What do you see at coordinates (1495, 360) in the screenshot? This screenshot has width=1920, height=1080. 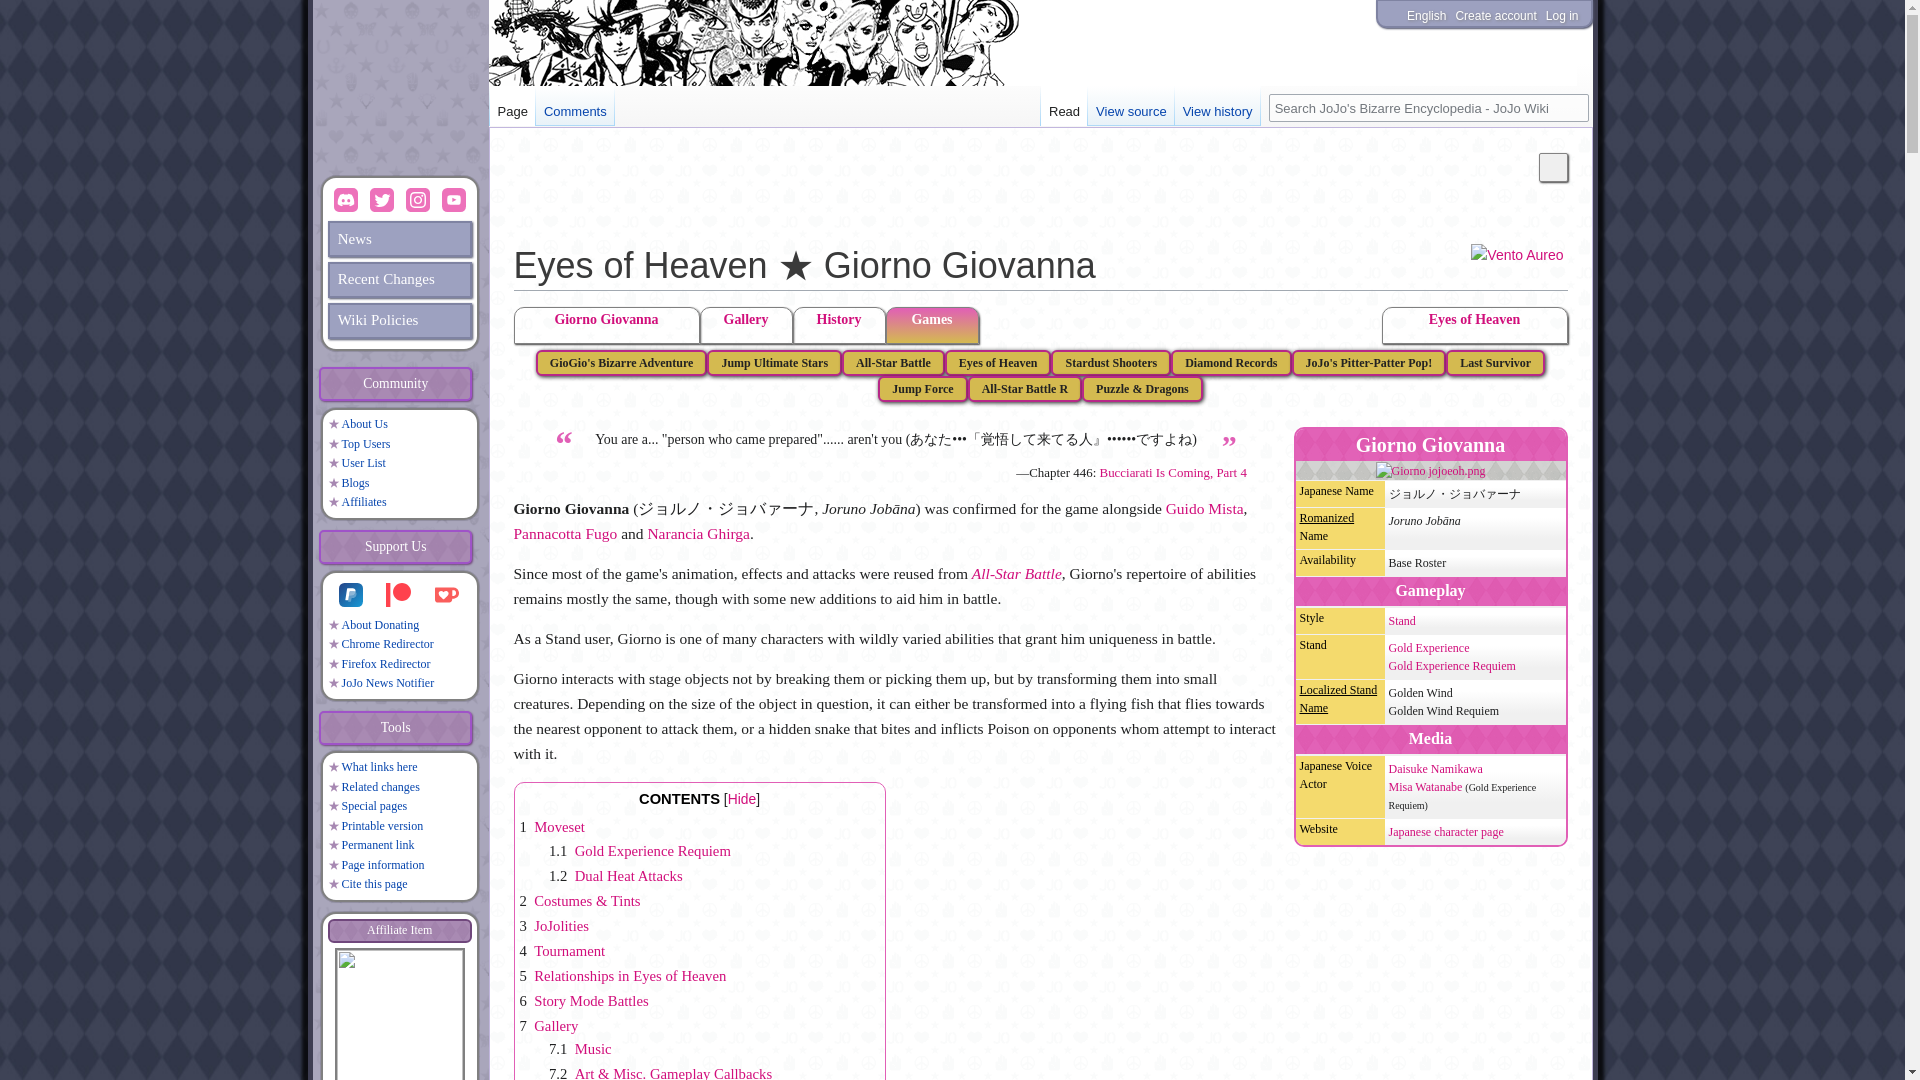 I see `Last Survivor` at bounding box center [1495, 360].